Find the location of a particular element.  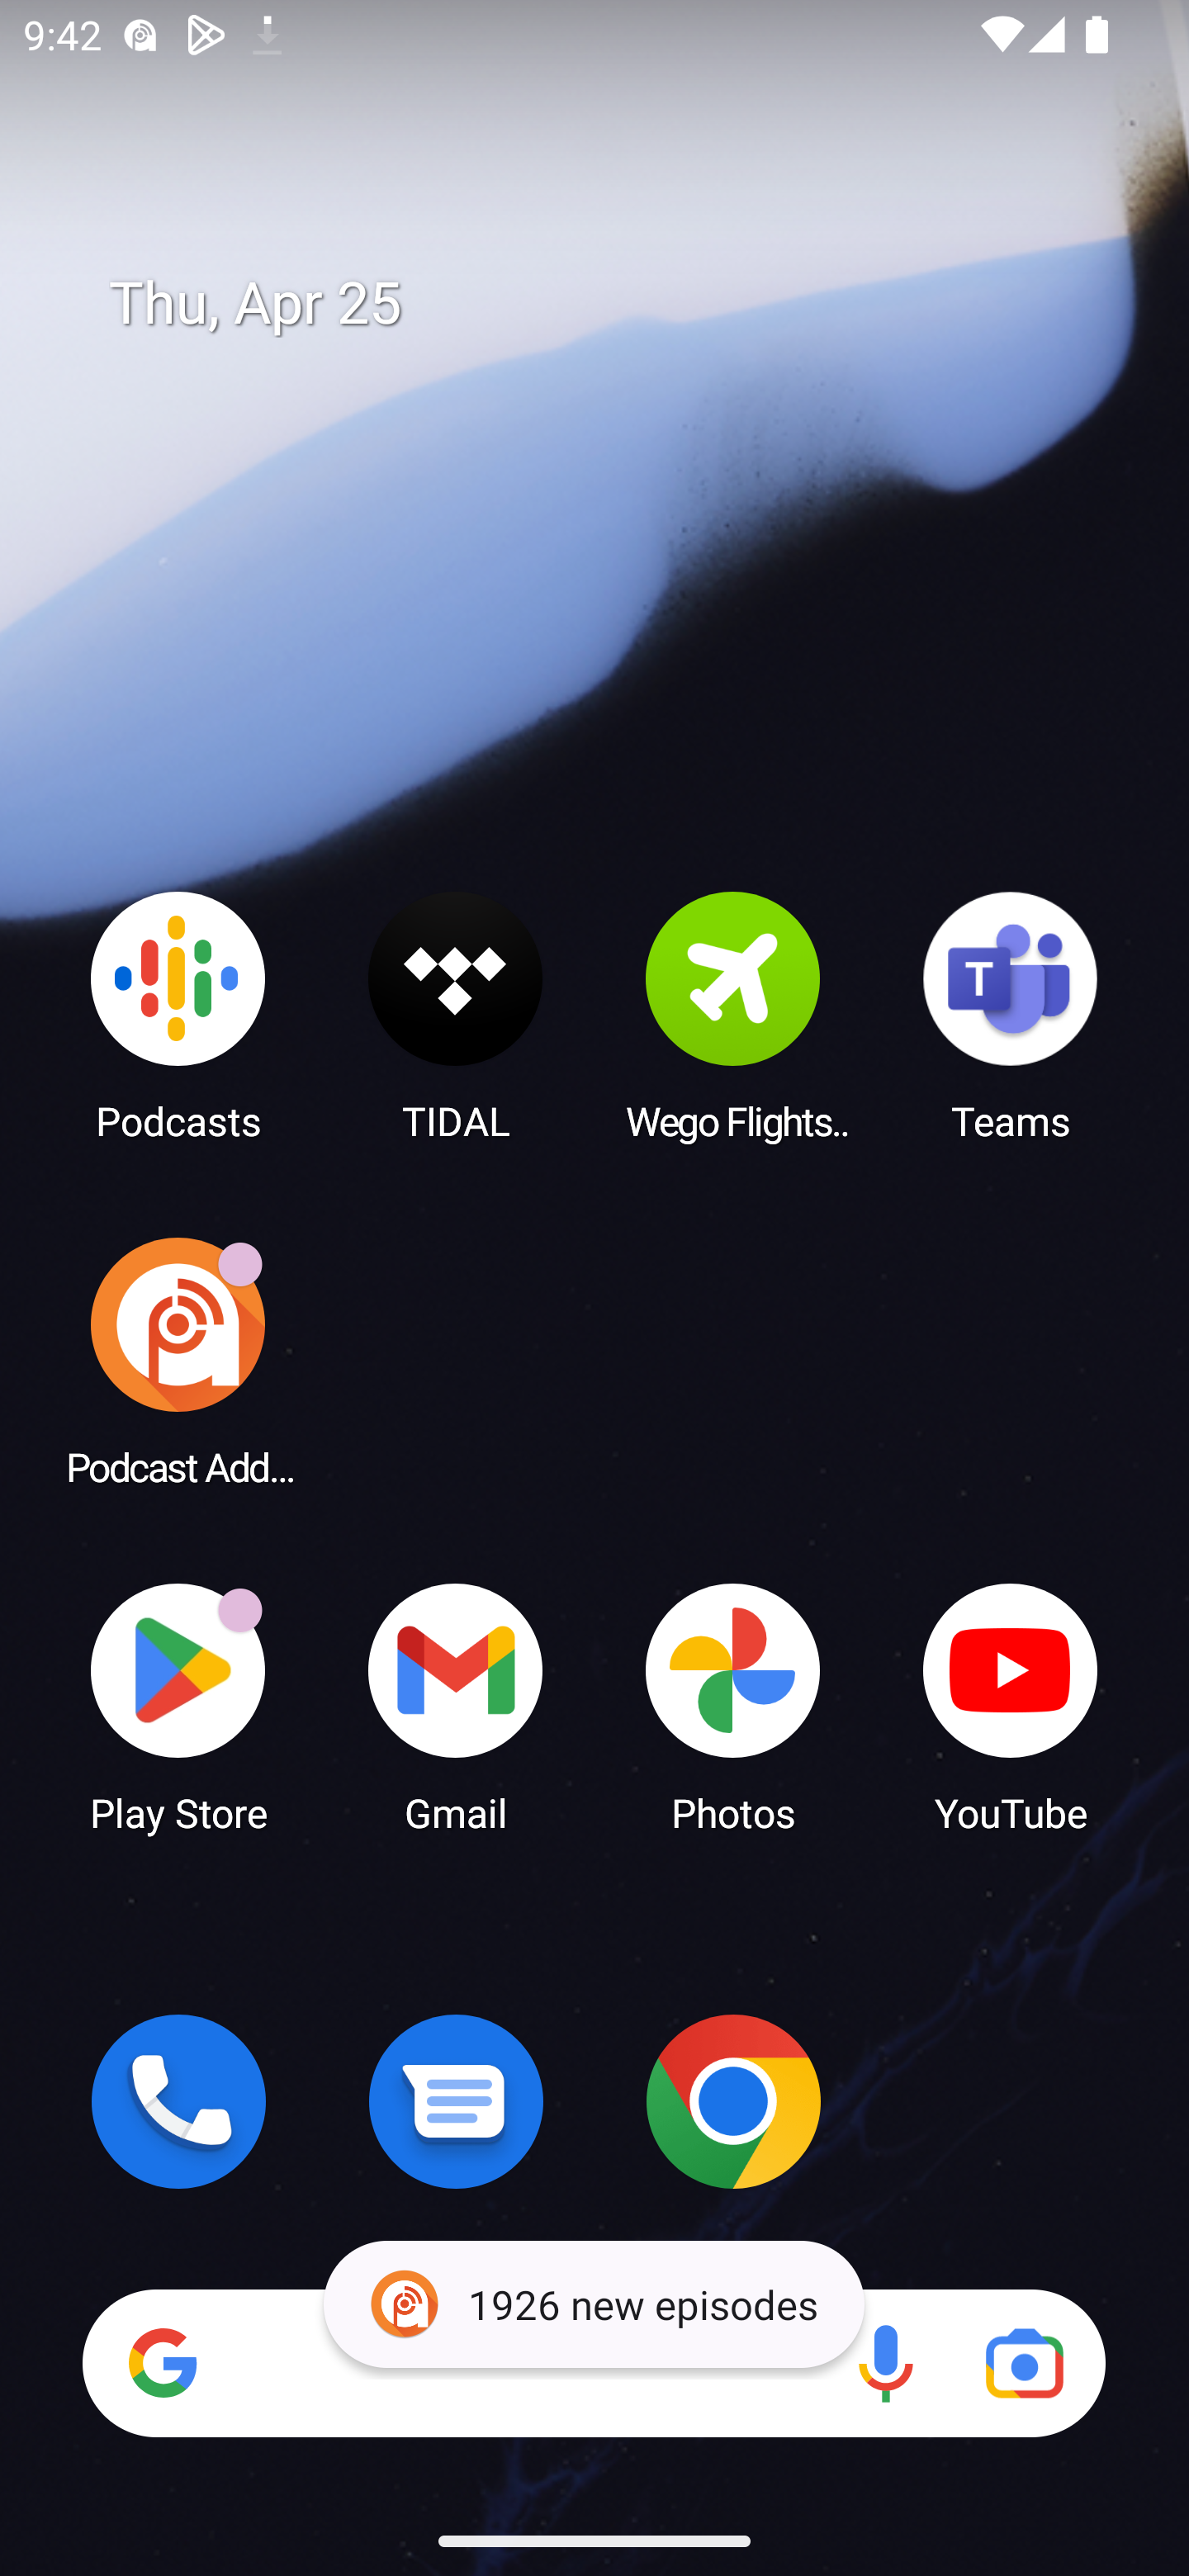

Wego Flights & Hotels is located at coordinates (733, 1015).